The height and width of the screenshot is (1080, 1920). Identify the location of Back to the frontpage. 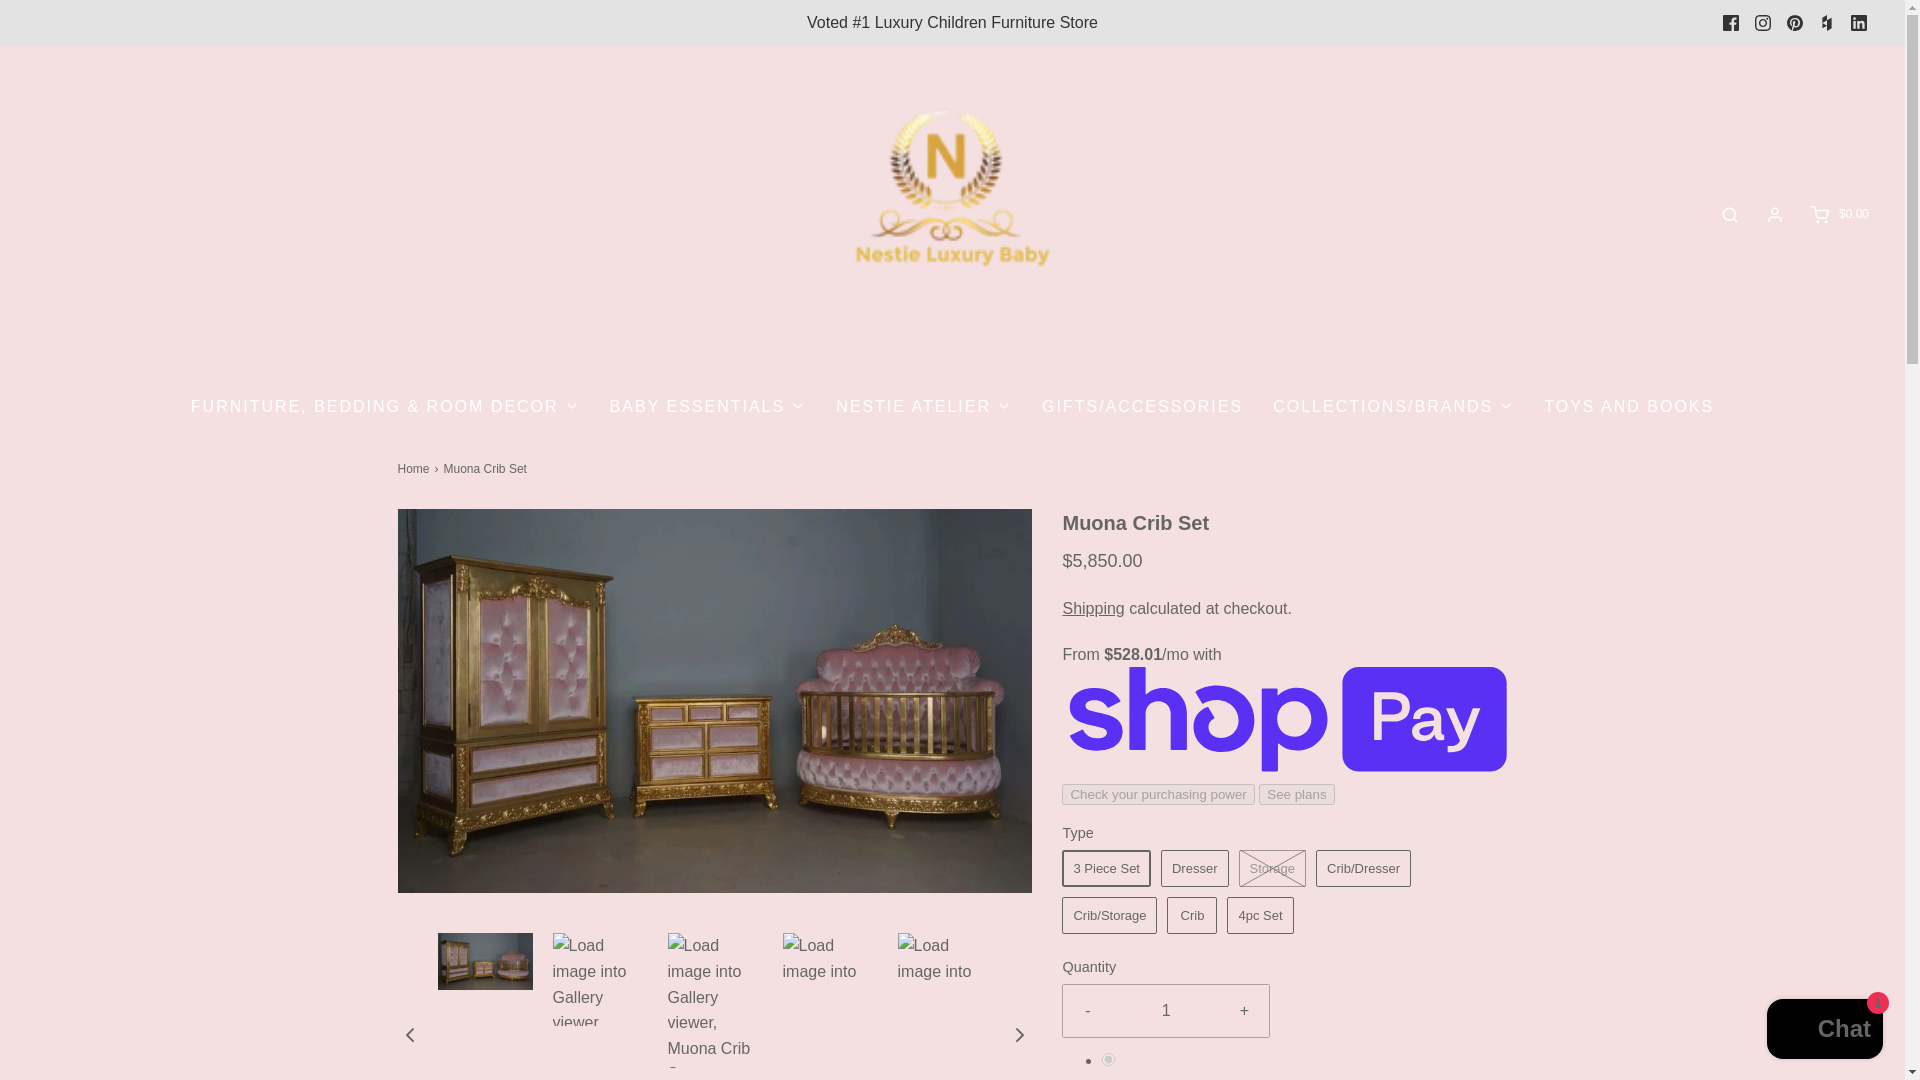
(416, 470).